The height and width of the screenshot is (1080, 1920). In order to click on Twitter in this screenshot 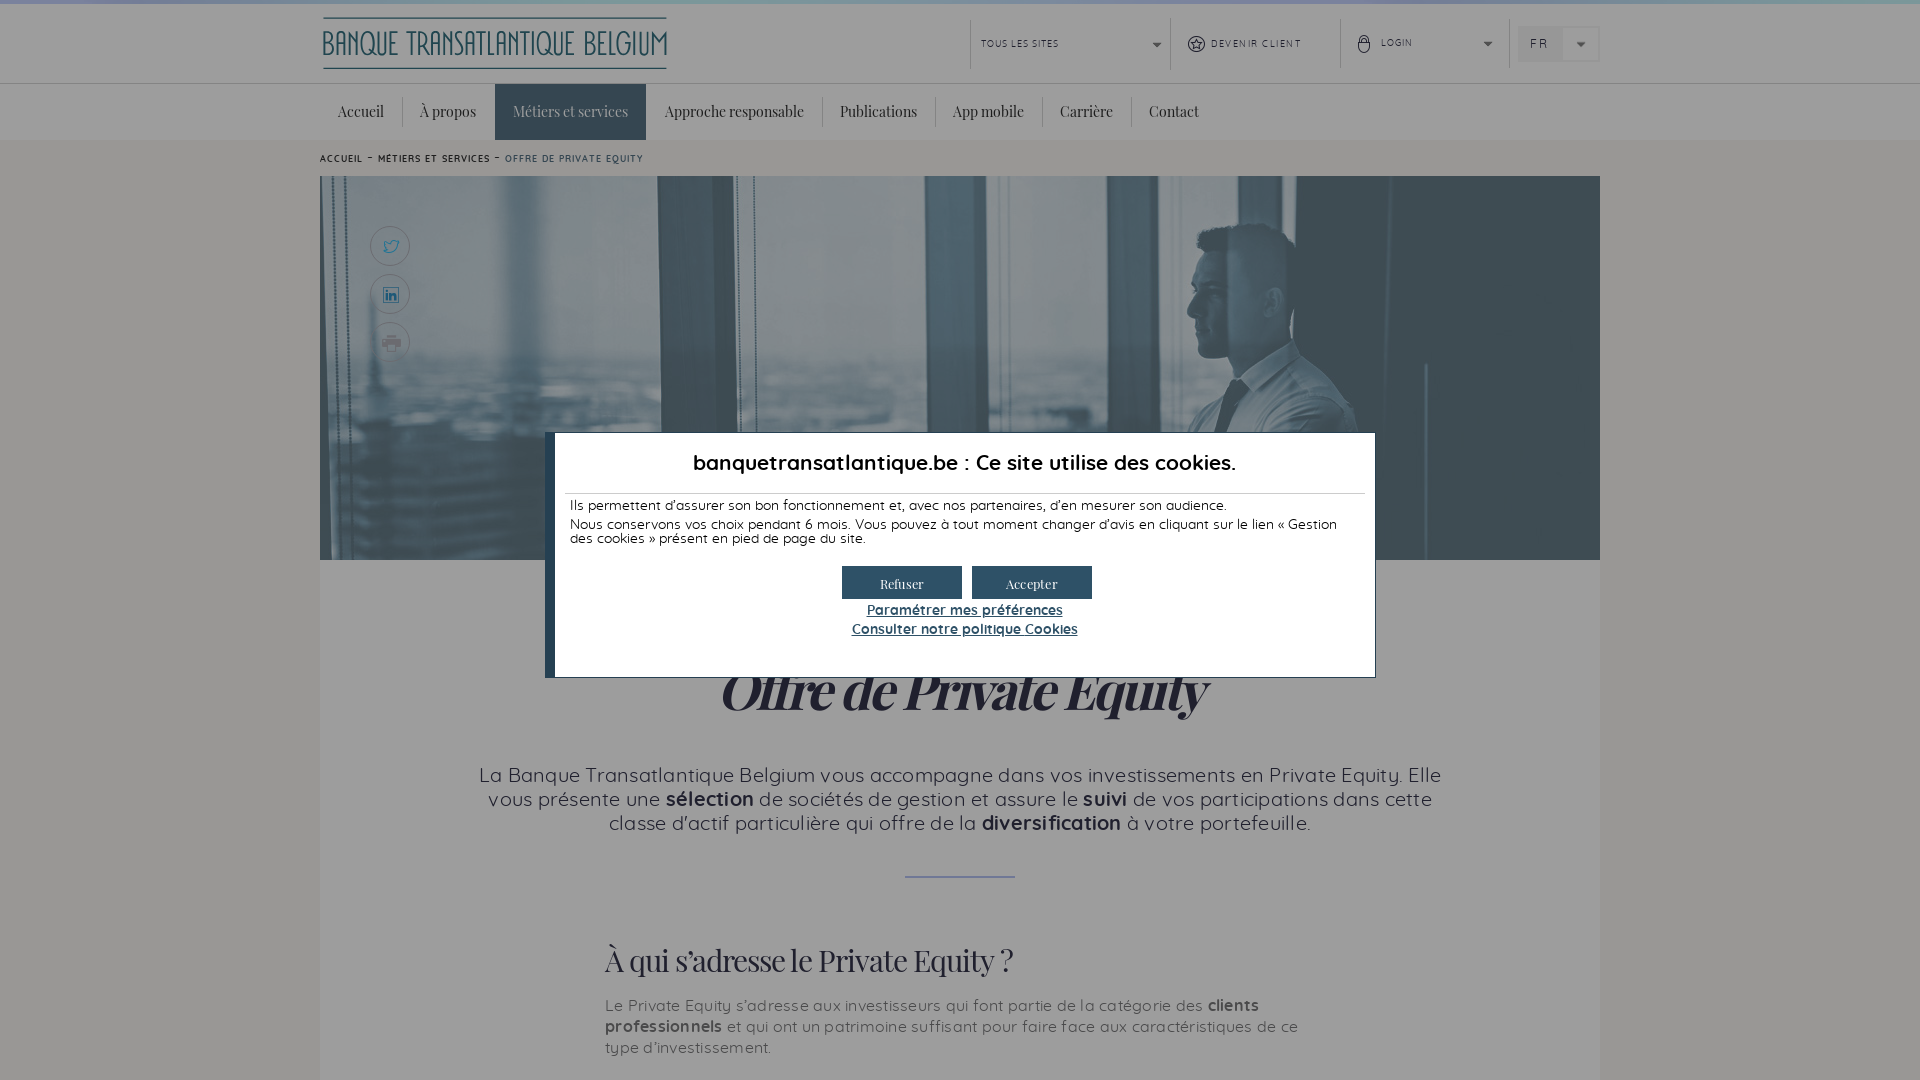, I will do `click(390, 246)`.